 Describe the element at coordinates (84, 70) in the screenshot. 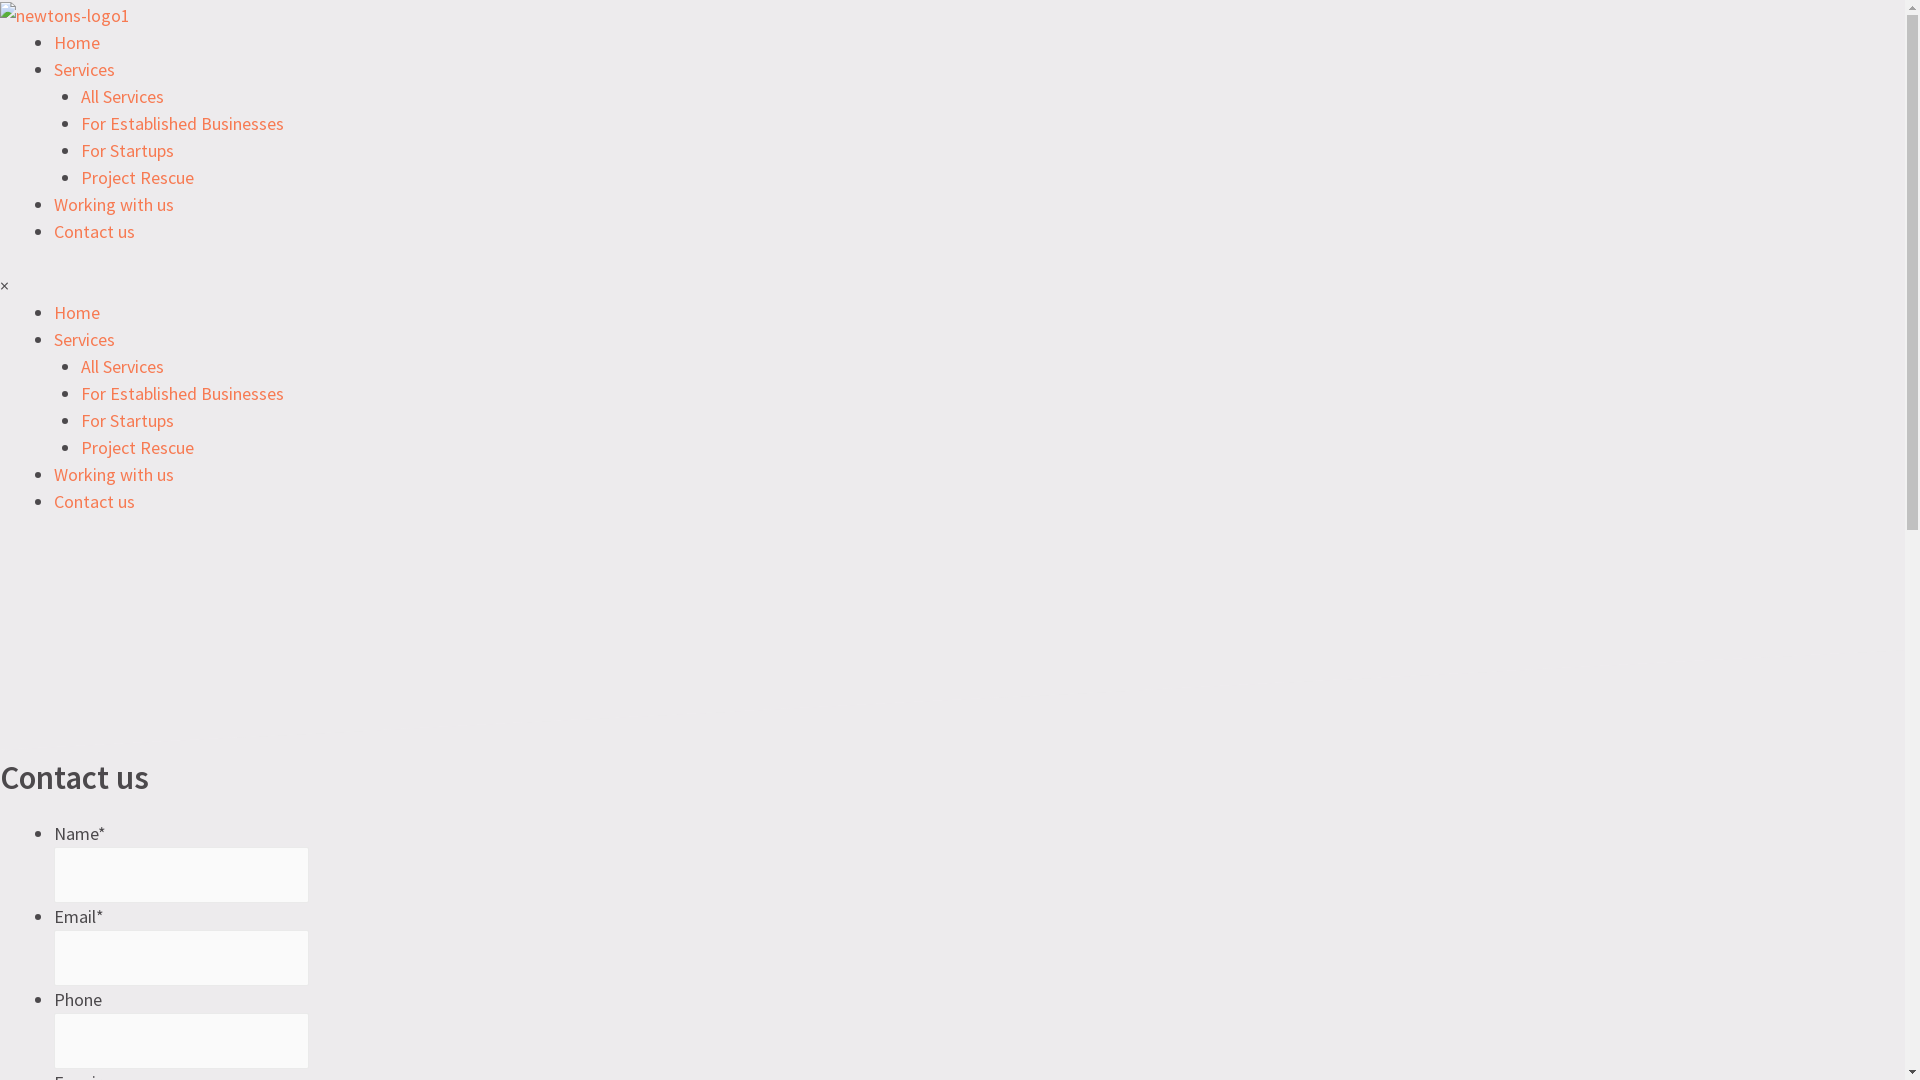

I see `Services` at that location.